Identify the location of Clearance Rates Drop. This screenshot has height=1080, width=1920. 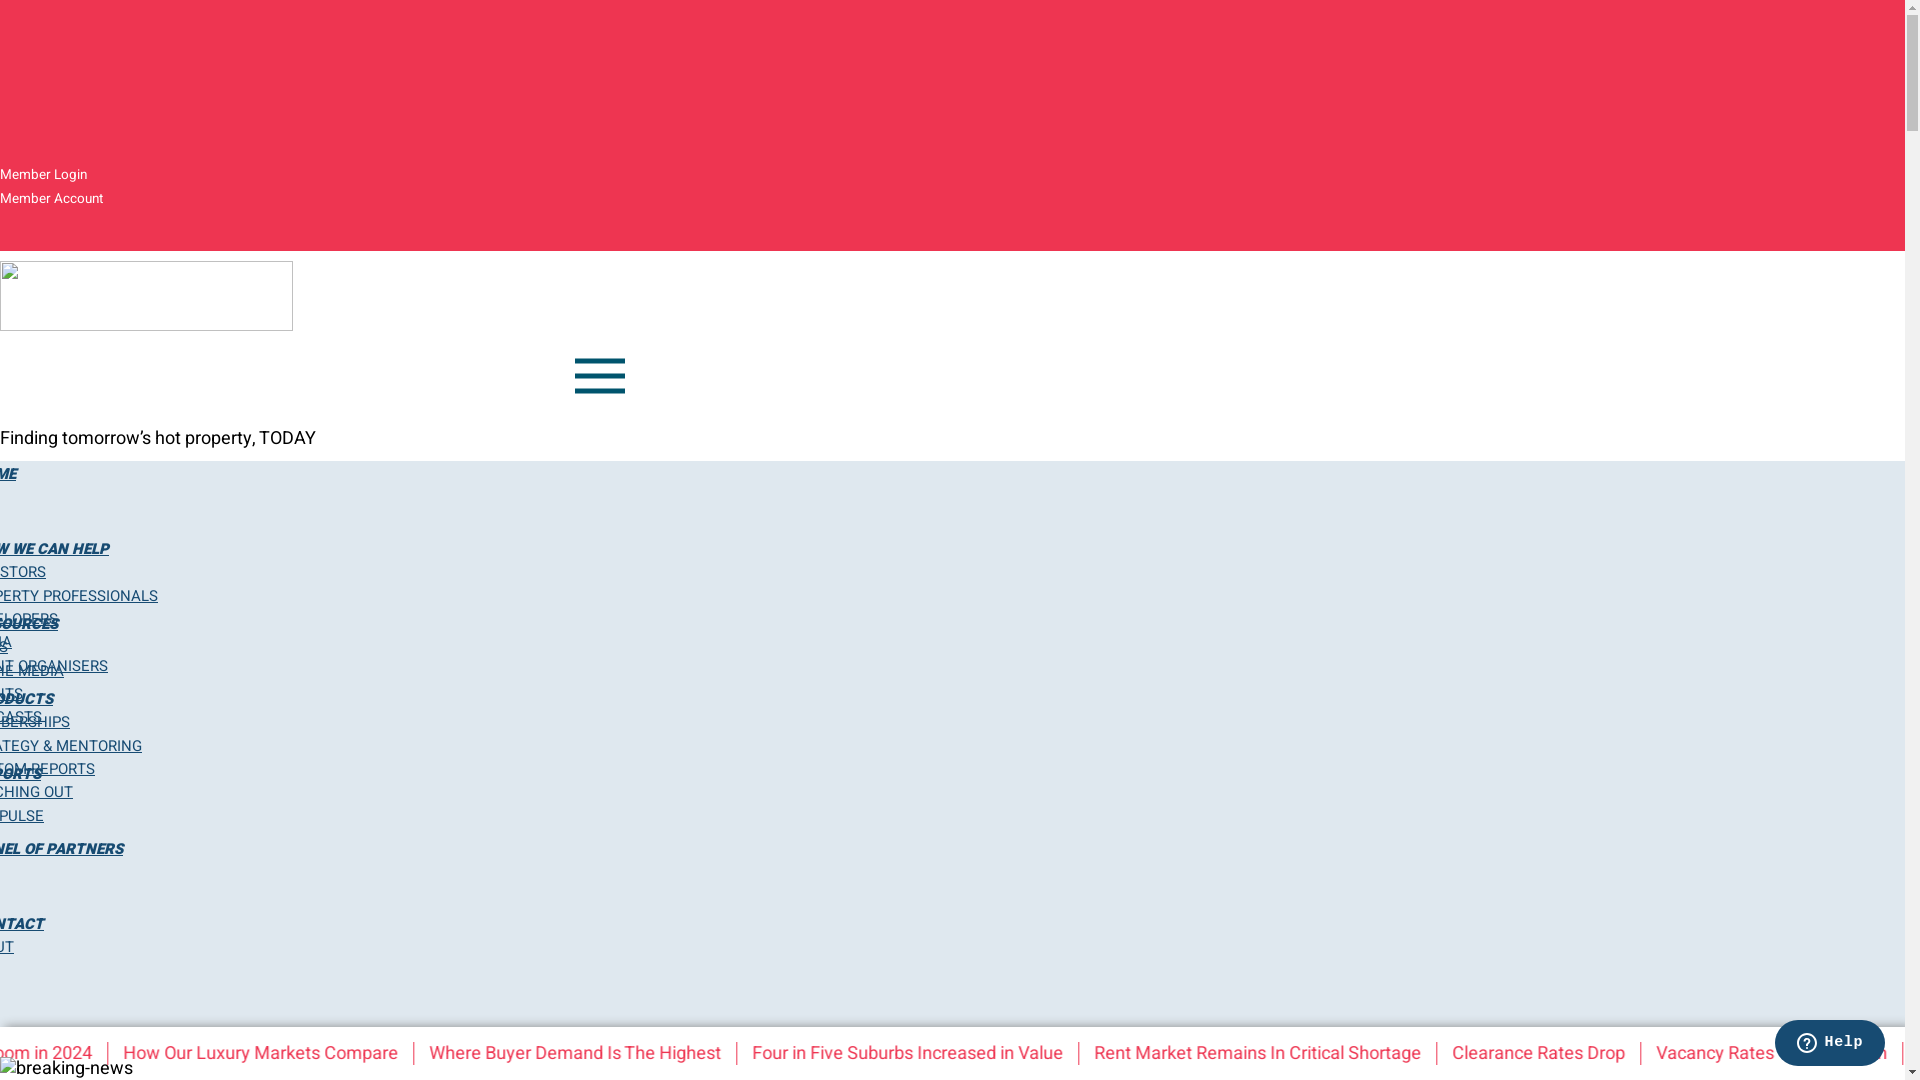
(1568, 1054).